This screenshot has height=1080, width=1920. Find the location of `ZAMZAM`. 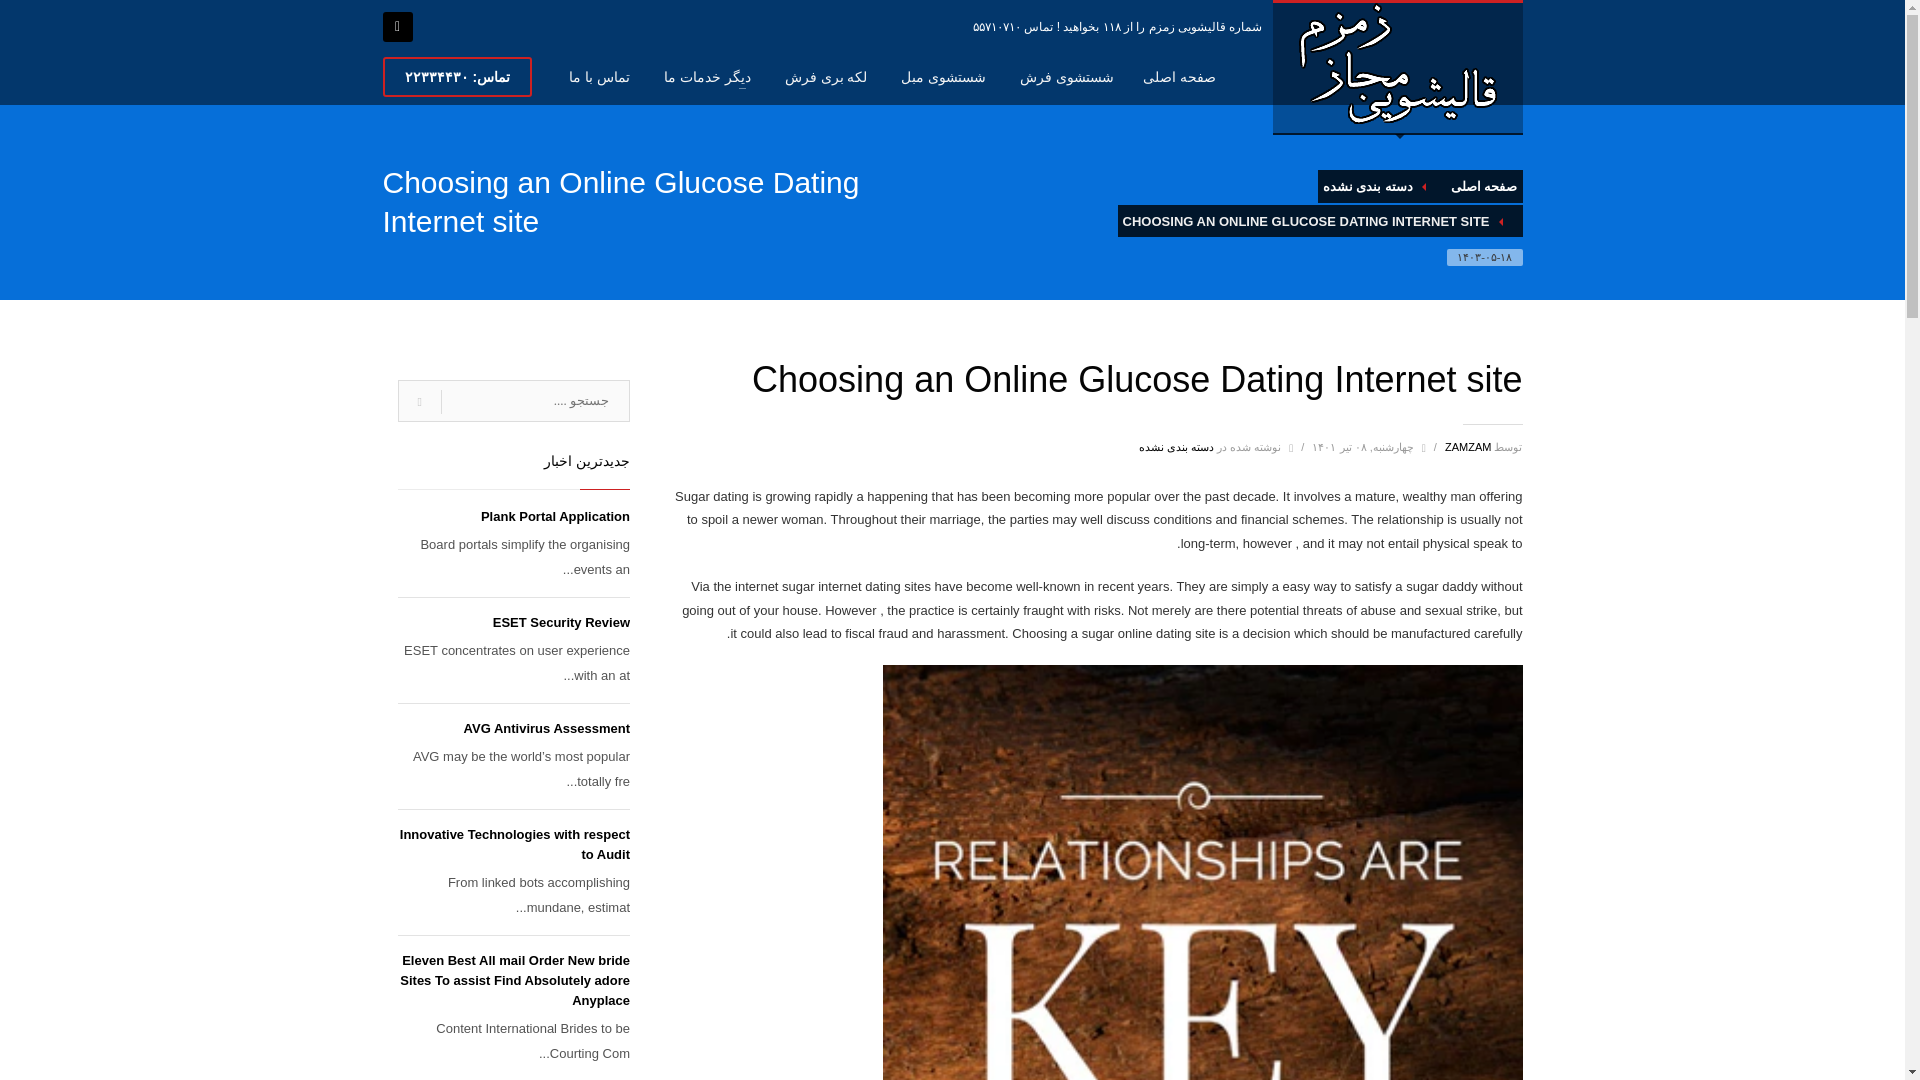

ZAMZAM is located at coordinates (1466, 446).